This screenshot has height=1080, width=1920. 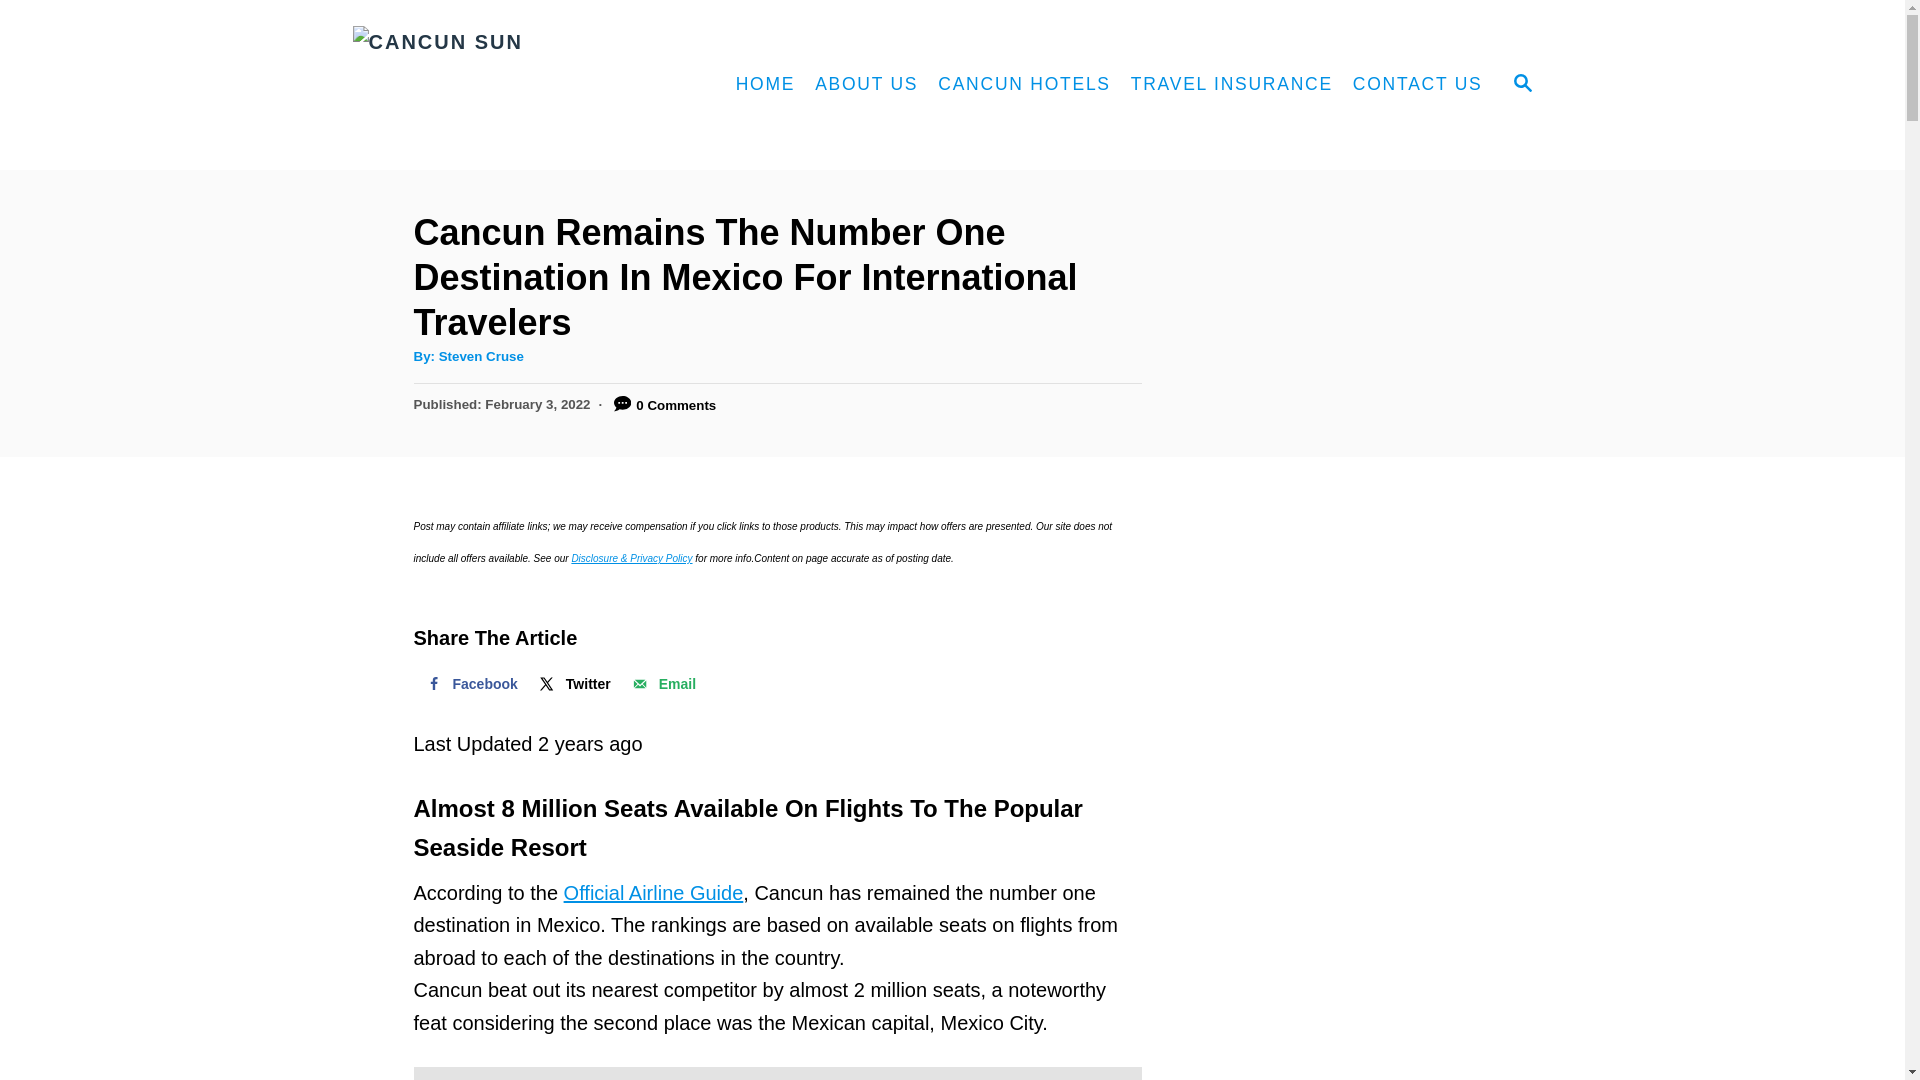 What do you see at coordinates (470, 684) in the screenshot?
I see `Share on Facebook` at bounding box center [470, 684].